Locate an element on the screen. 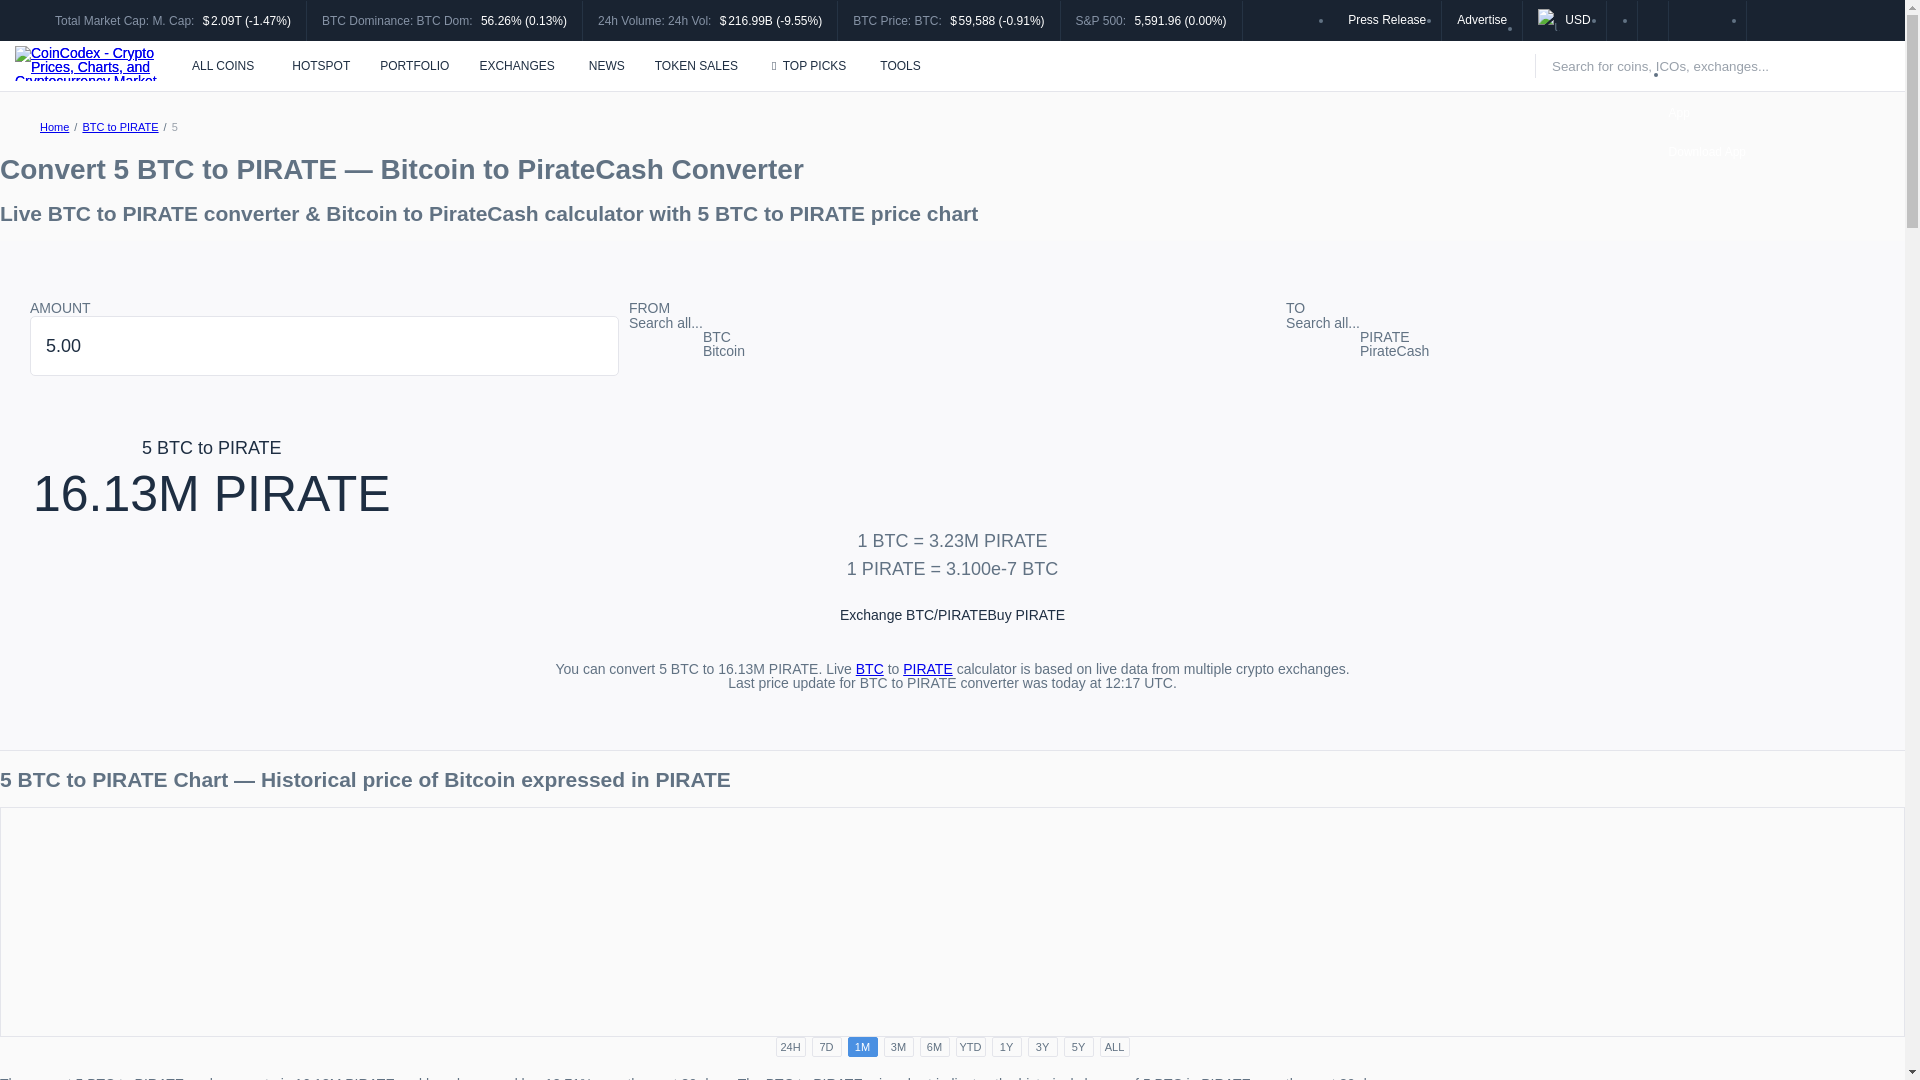 Image resolution: width=1920 pixels, height=1080 pixels. BTC is located at coordinates (870, 668).